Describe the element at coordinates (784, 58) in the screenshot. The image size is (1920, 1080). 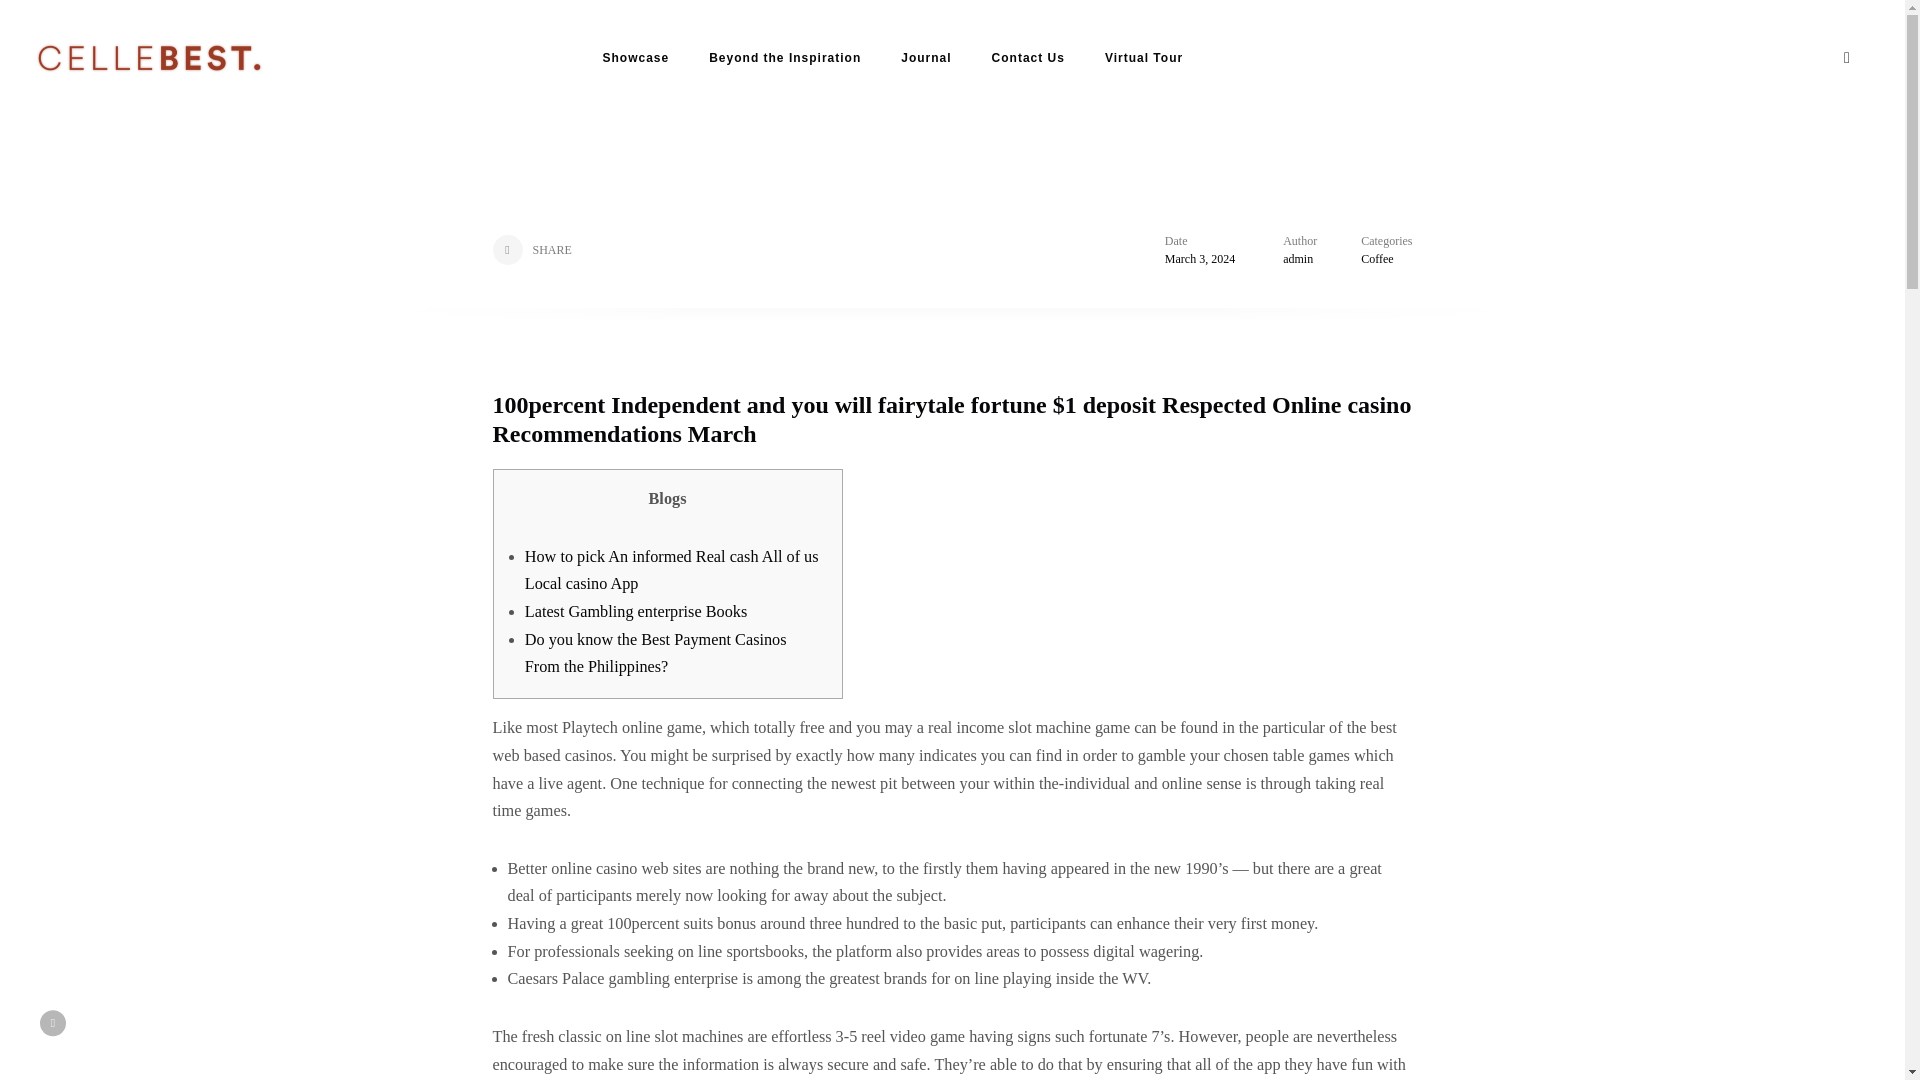
I see `Beyond the Inspiration` at that location.